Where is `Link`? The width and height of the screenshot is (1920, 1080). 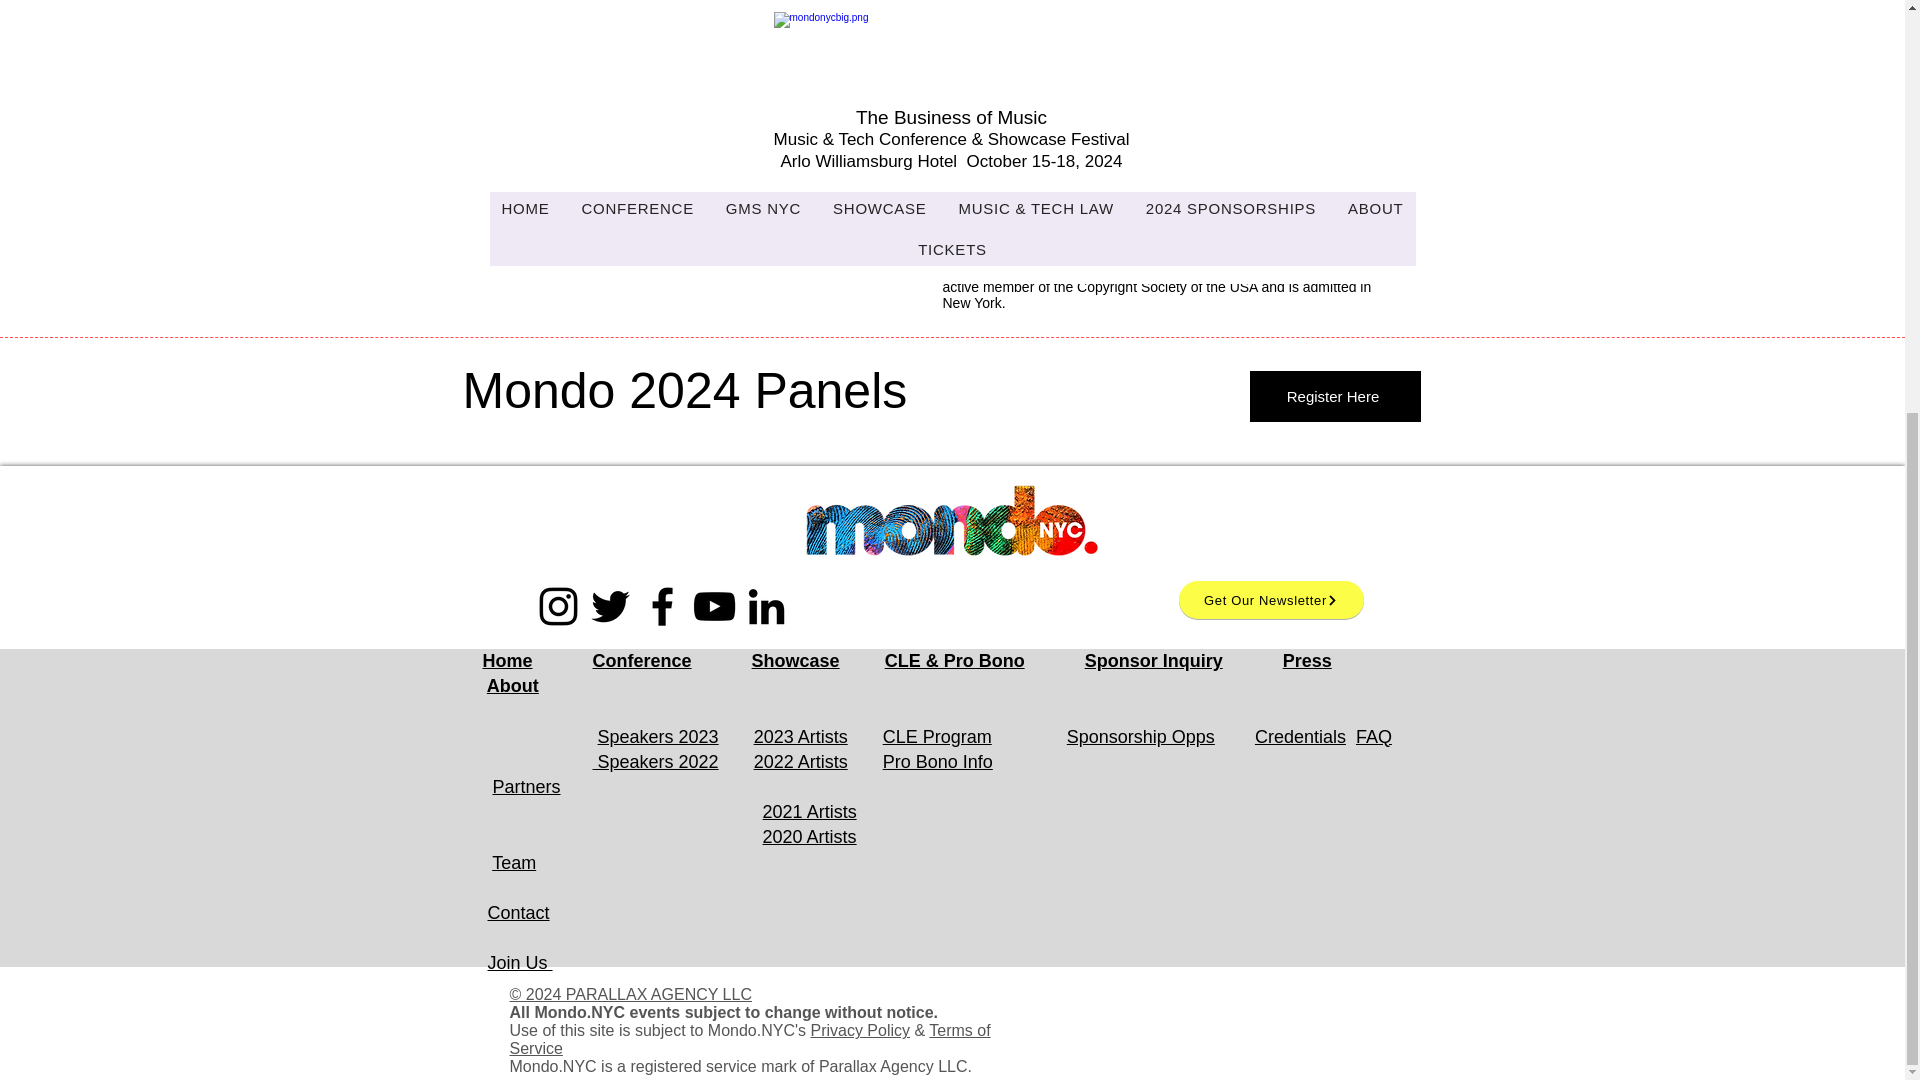 Link is located at coordinates (823, 152).